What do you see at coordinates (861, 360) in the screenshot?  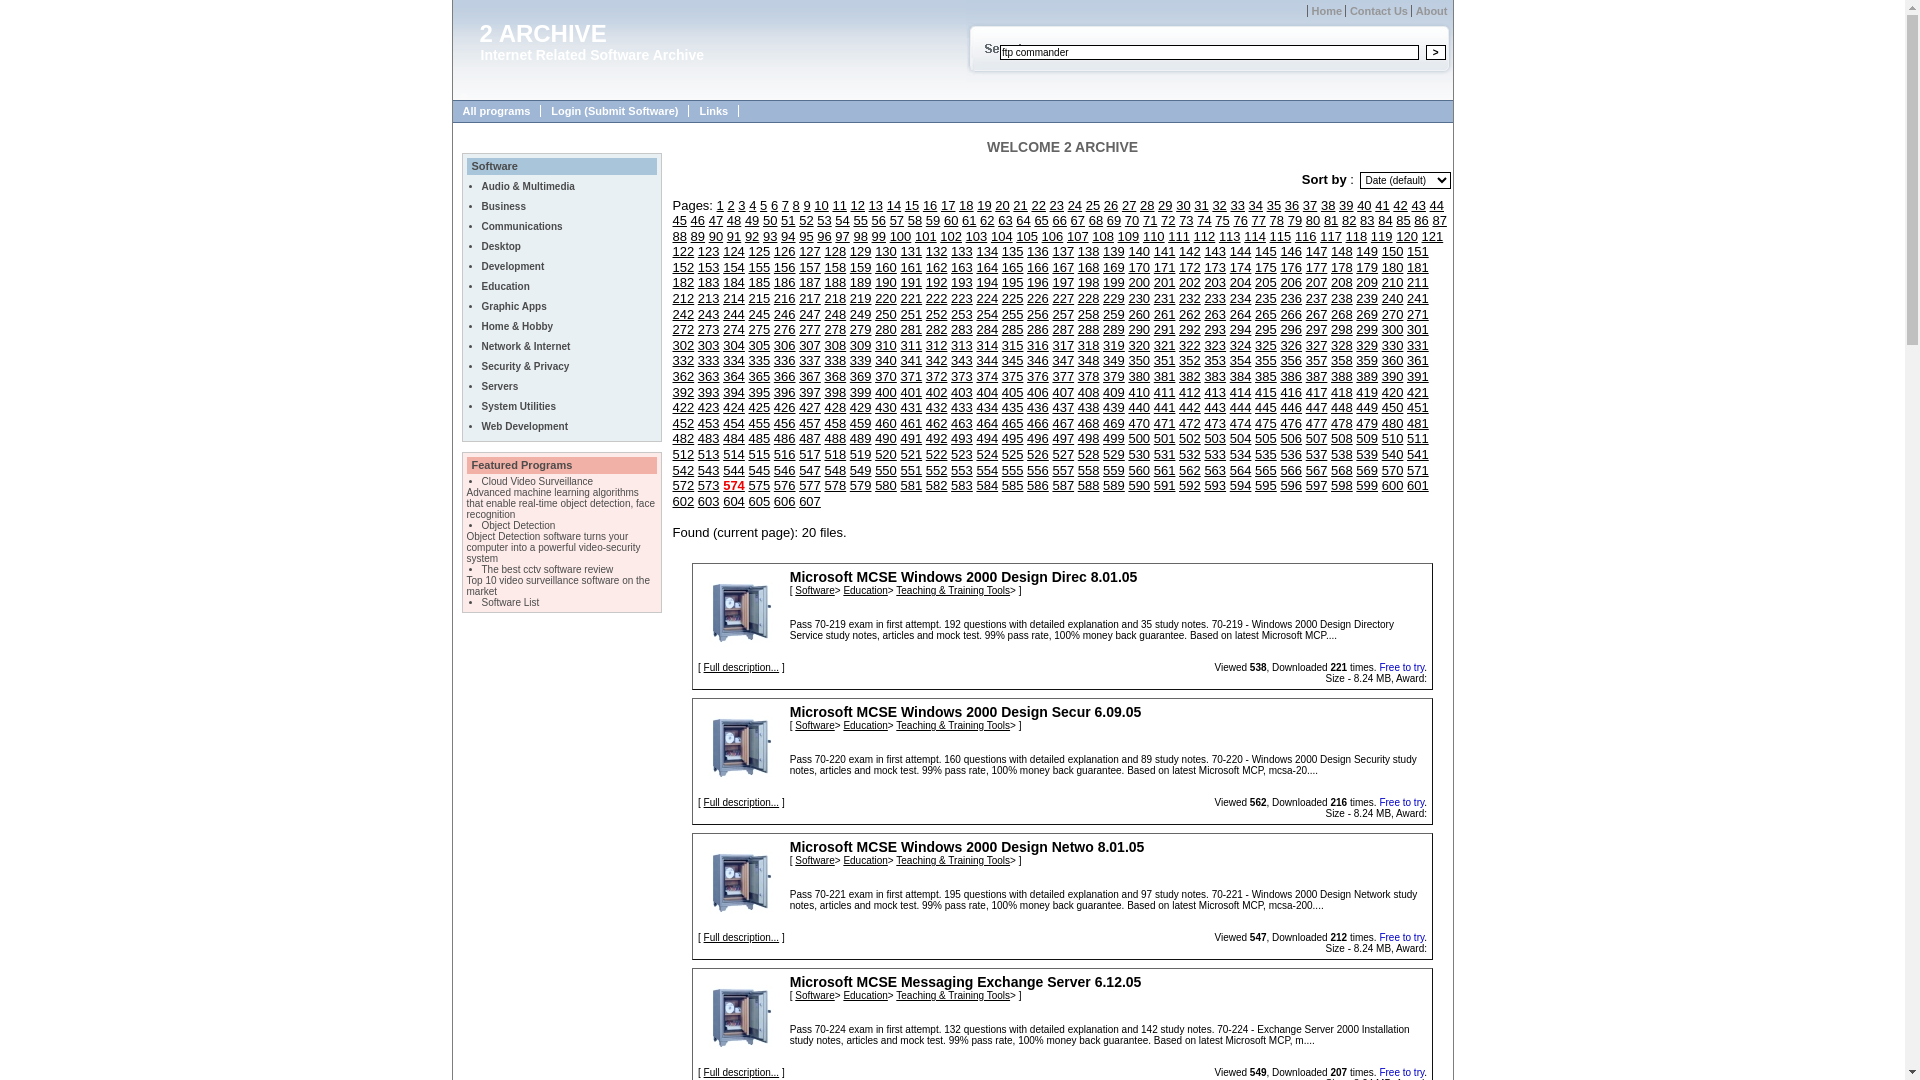 I see `339` at bounding box center [861, 360].